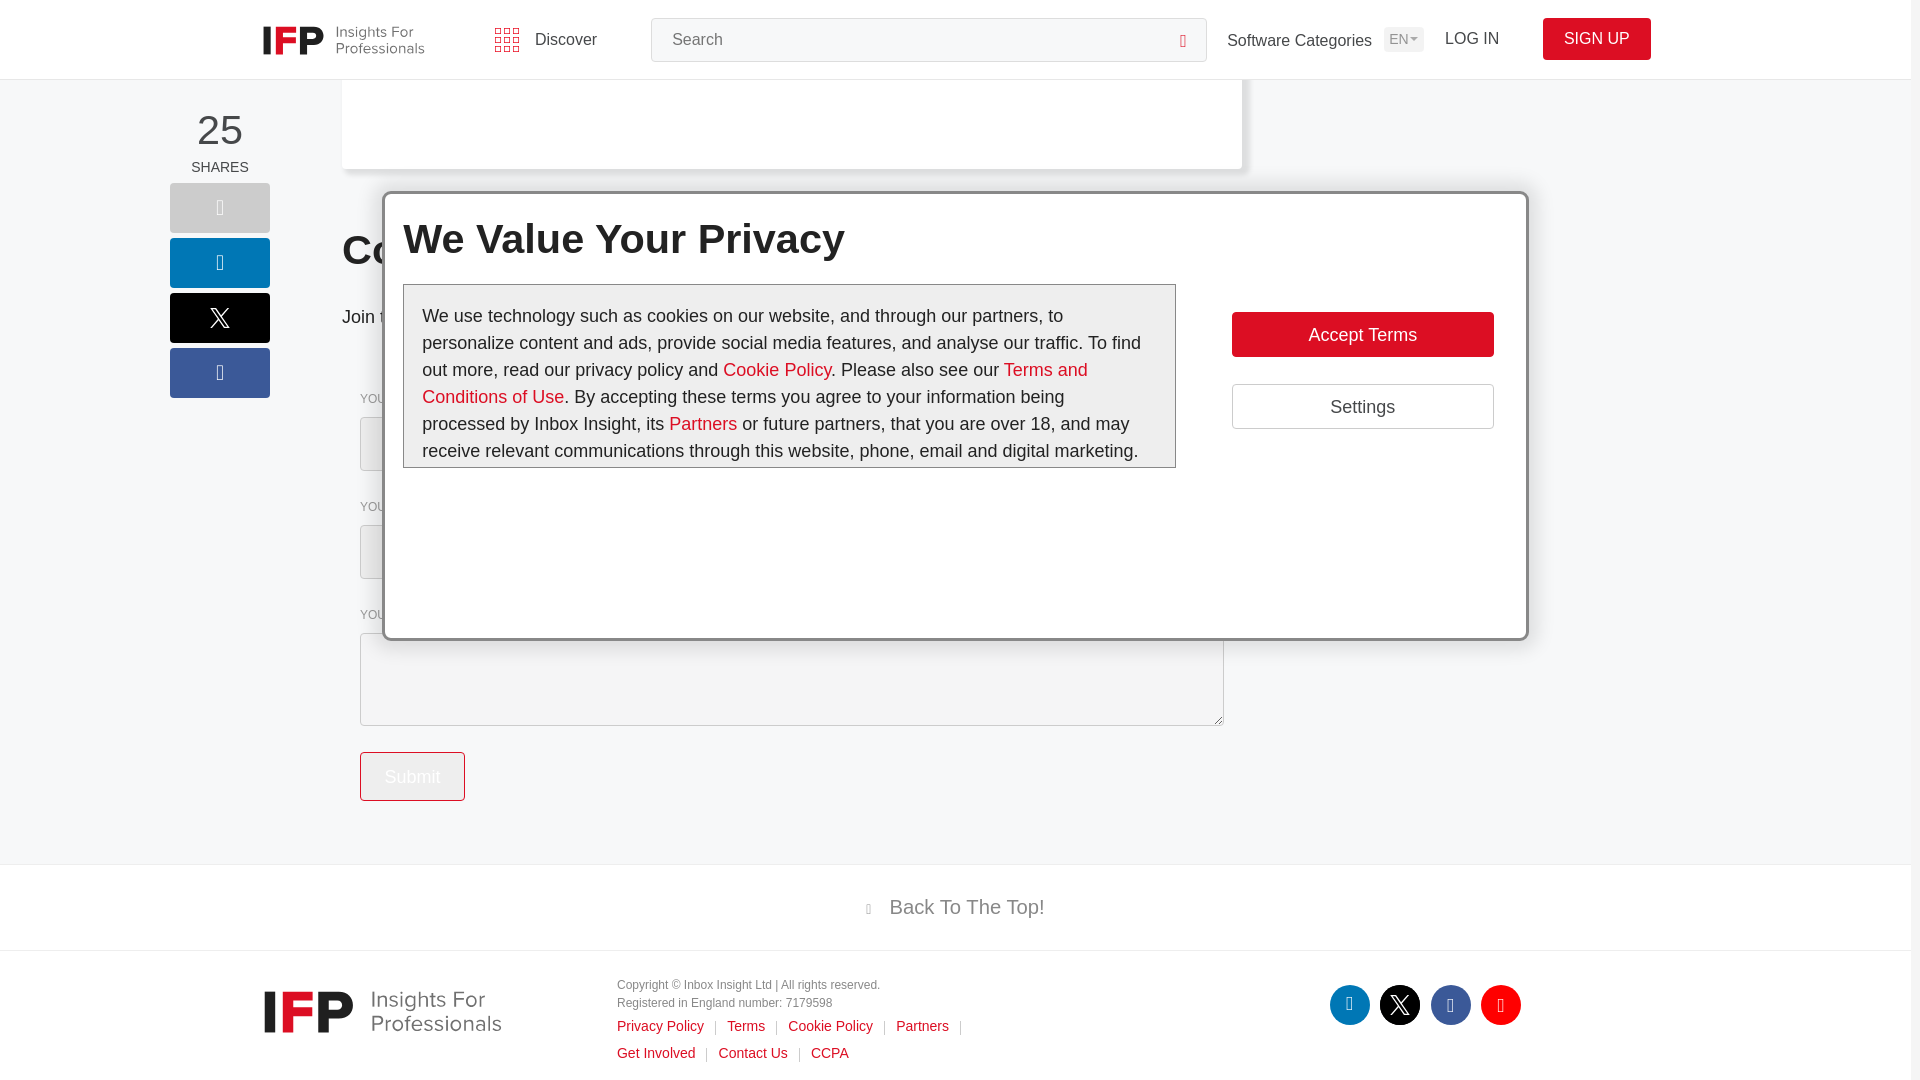  What do you see at coordinates (1400, 1004) in the screenshot?
I see `Twitter` at bounding box center [1400, 1004].